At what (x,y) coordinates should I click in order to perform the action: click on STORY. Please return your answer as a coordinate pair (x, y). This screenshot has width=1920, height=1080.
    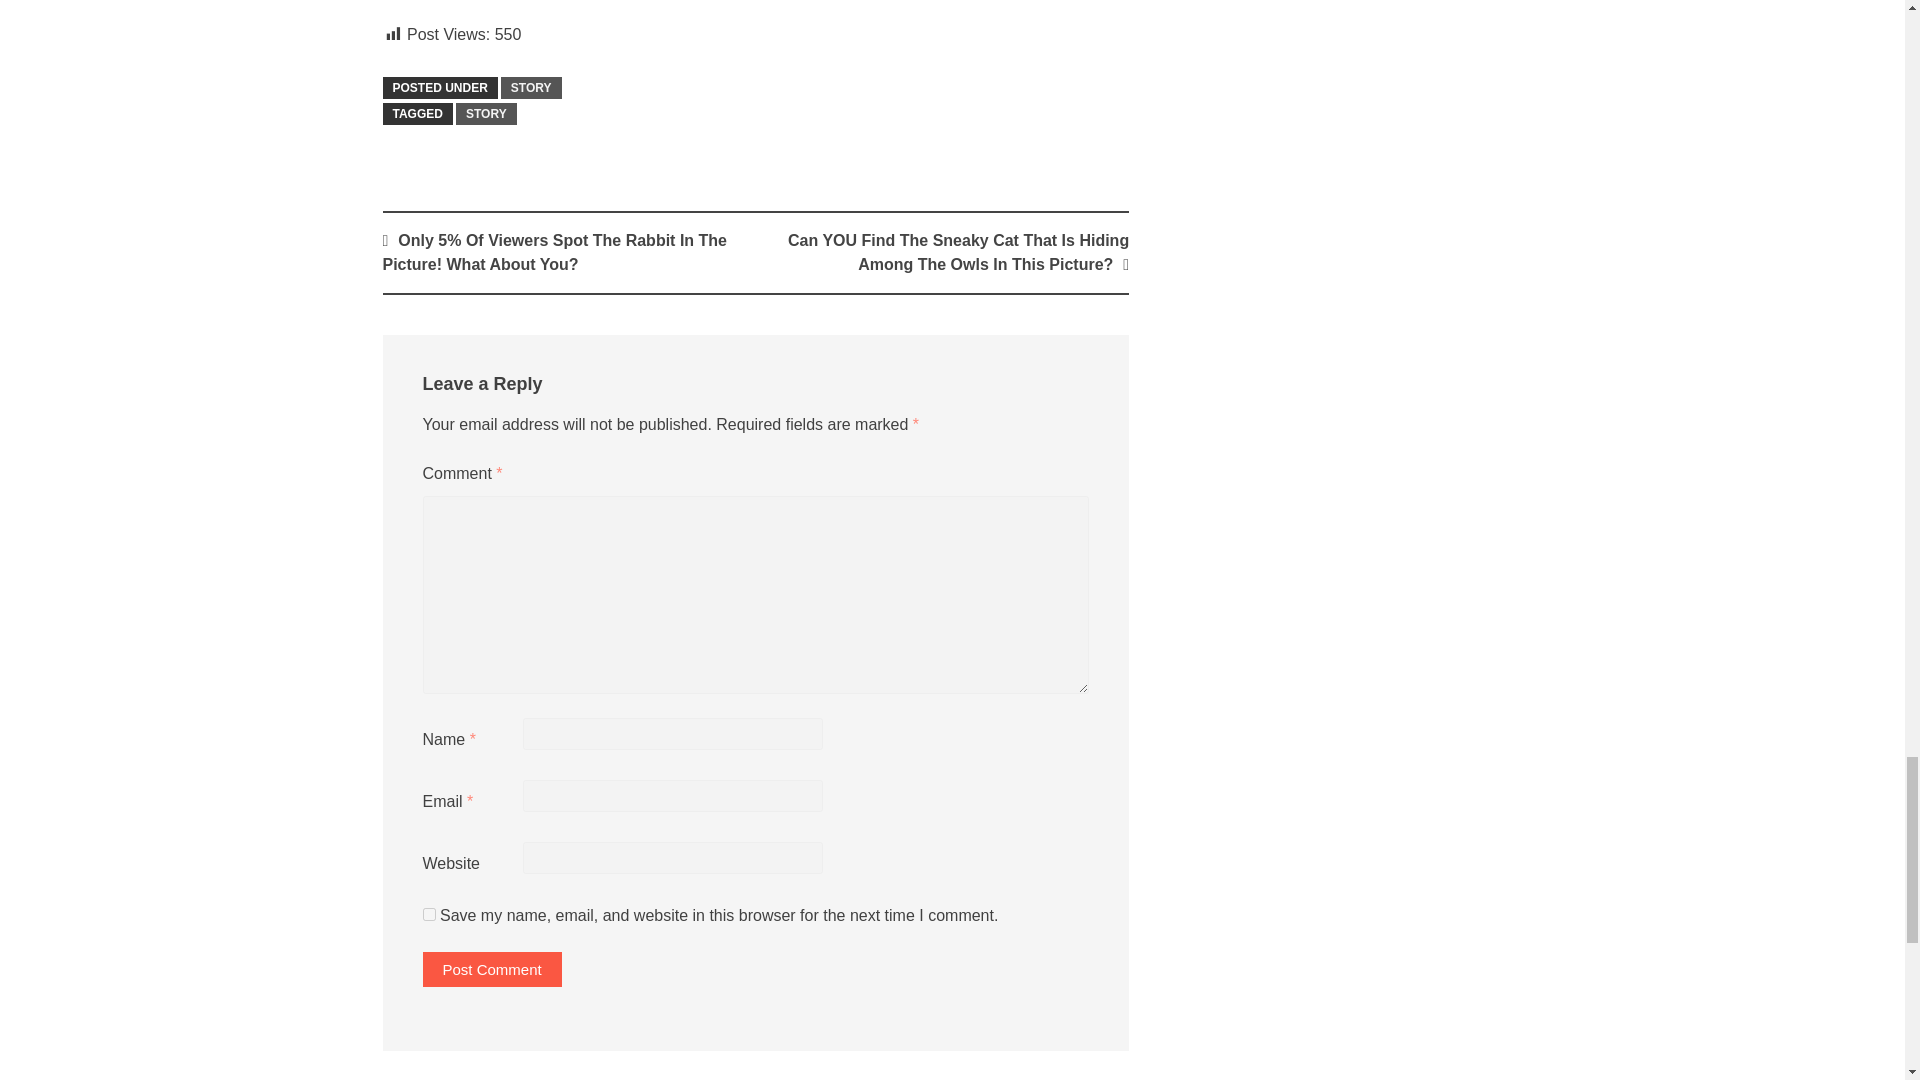
    Looking at the image, I should click on (486, 114).